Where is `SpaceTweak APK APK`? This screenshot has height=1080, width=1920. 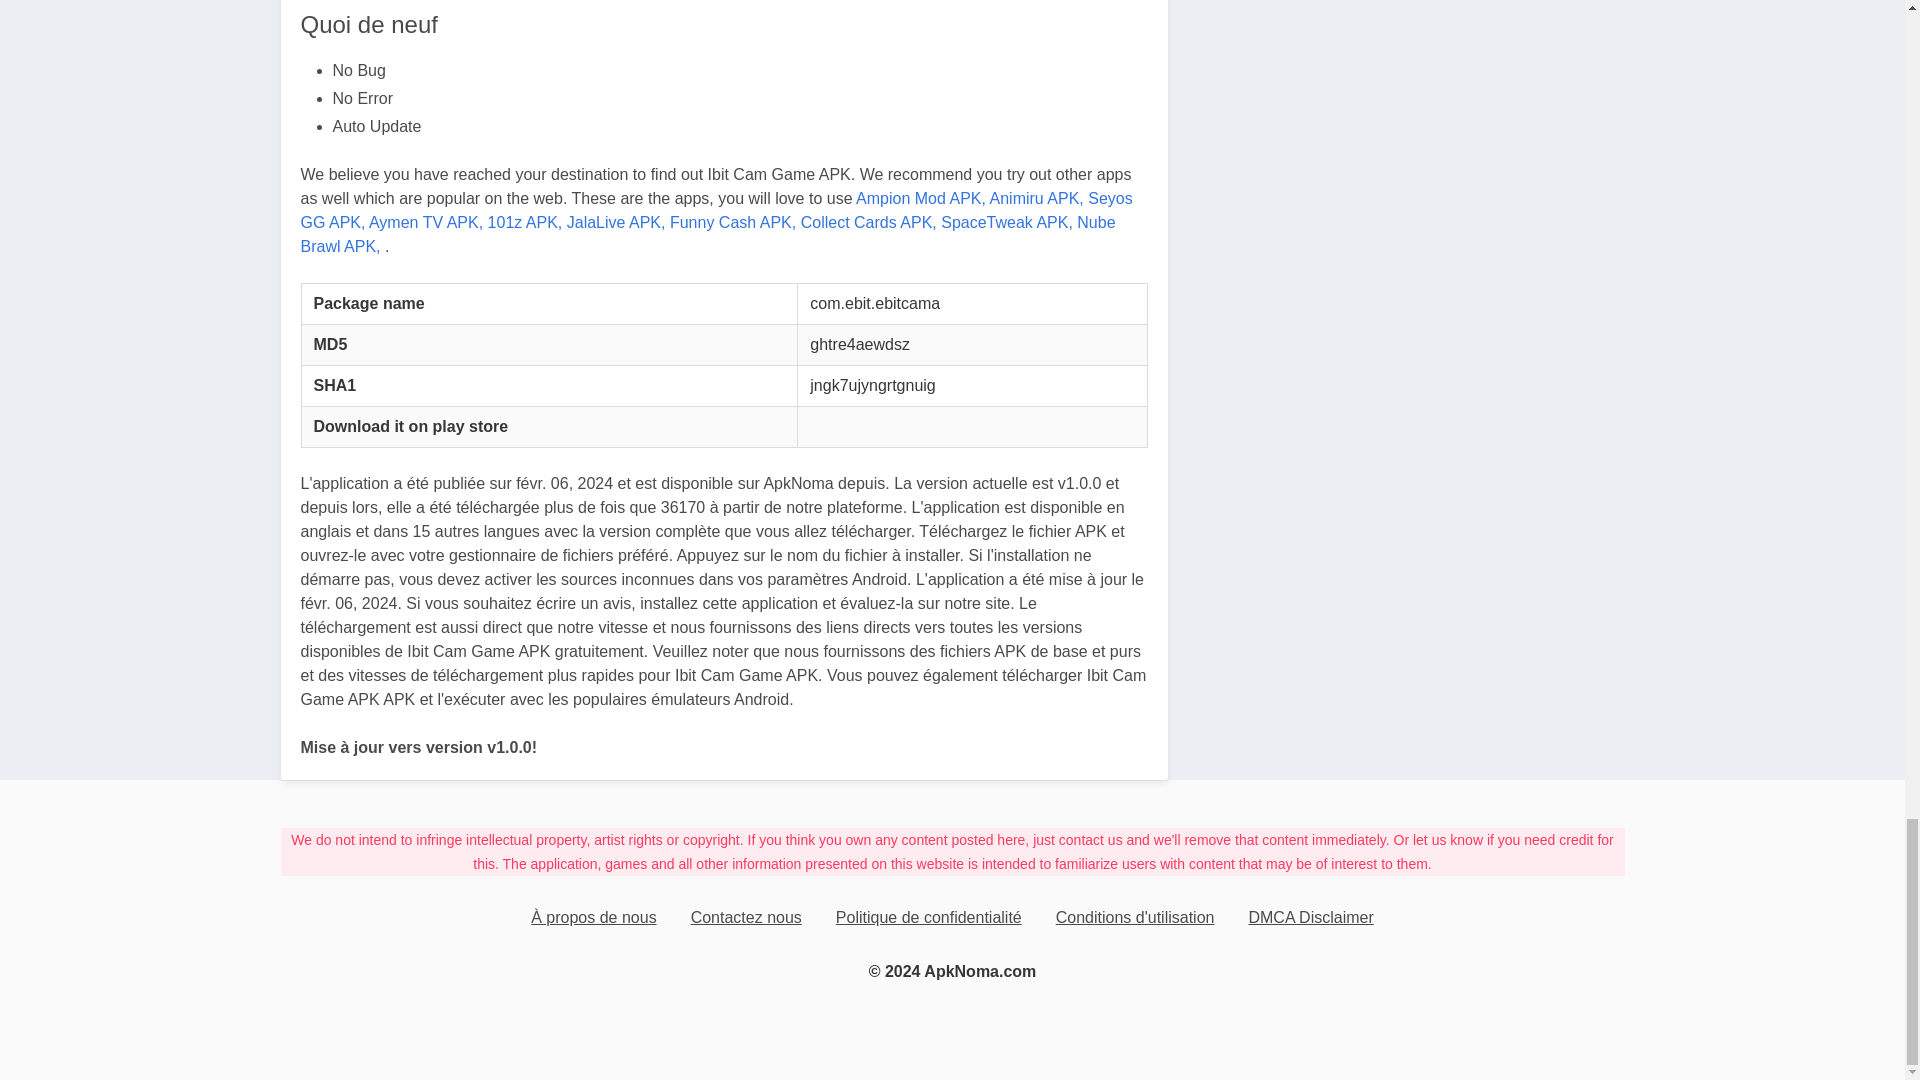
SpaceTweak APK APK is located at coordinates (1006, 222).